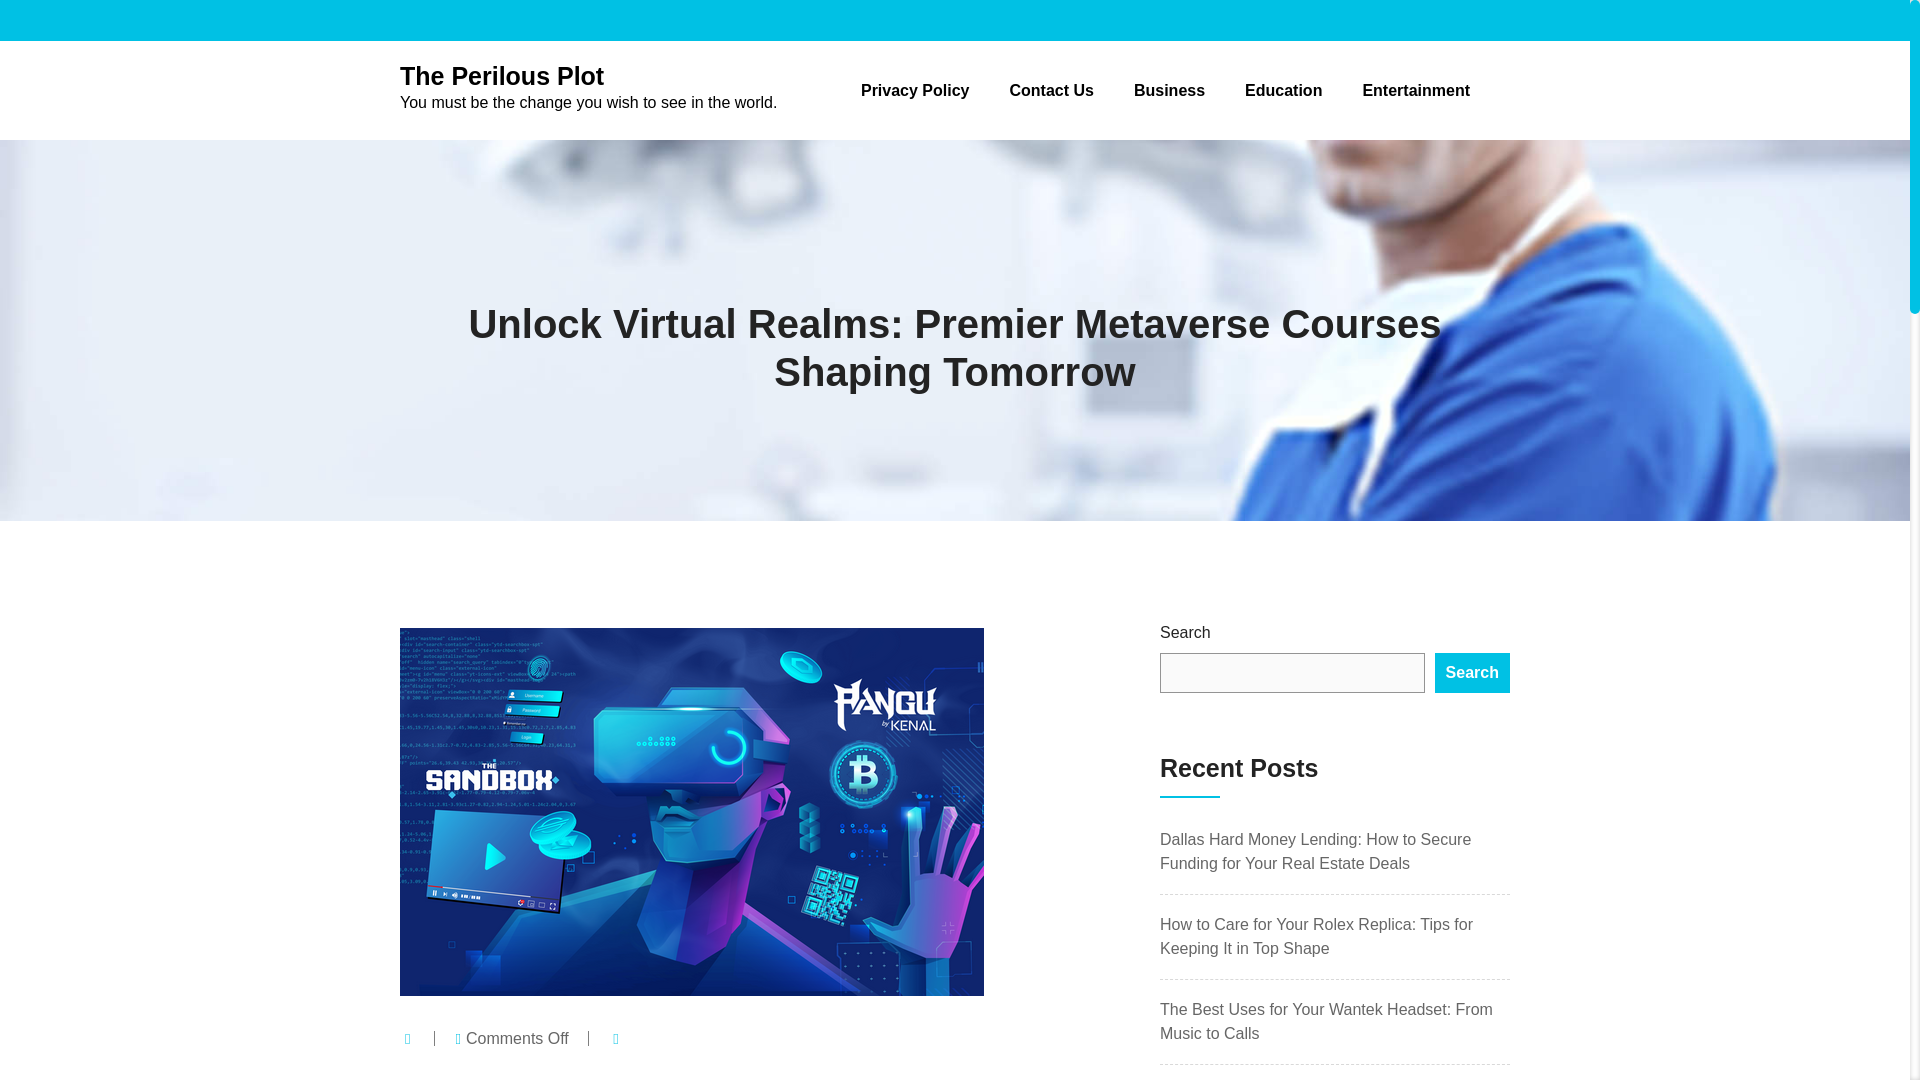 The width and height of the screenshot is (1920, 1080). What do you see at coordinates (1170, 90) in the screenshot?
I see `Business` at bounding box center [1170, 90].